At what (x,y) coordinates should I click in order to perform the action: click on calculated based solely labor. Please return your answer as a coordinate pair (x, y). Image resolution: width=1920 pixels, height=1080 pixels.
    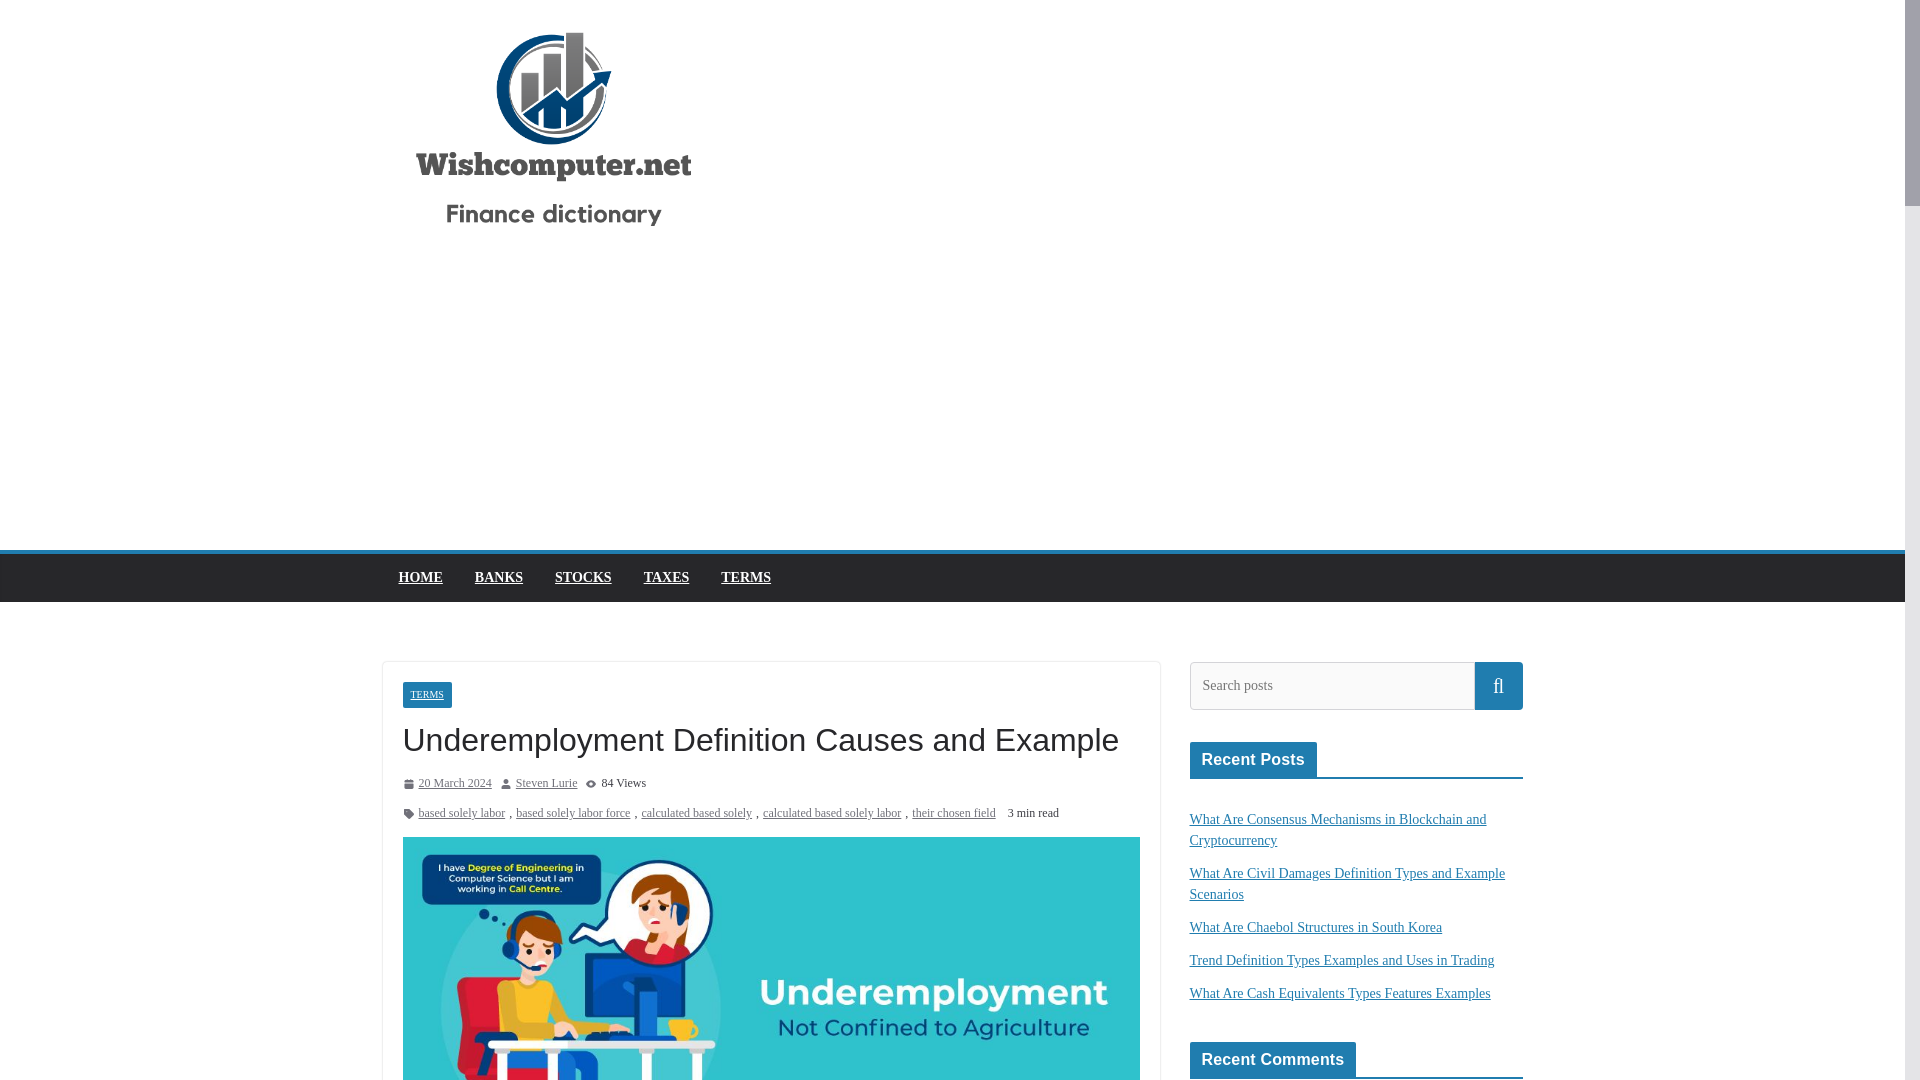
    Looking at the image, I should click on (831, 814).